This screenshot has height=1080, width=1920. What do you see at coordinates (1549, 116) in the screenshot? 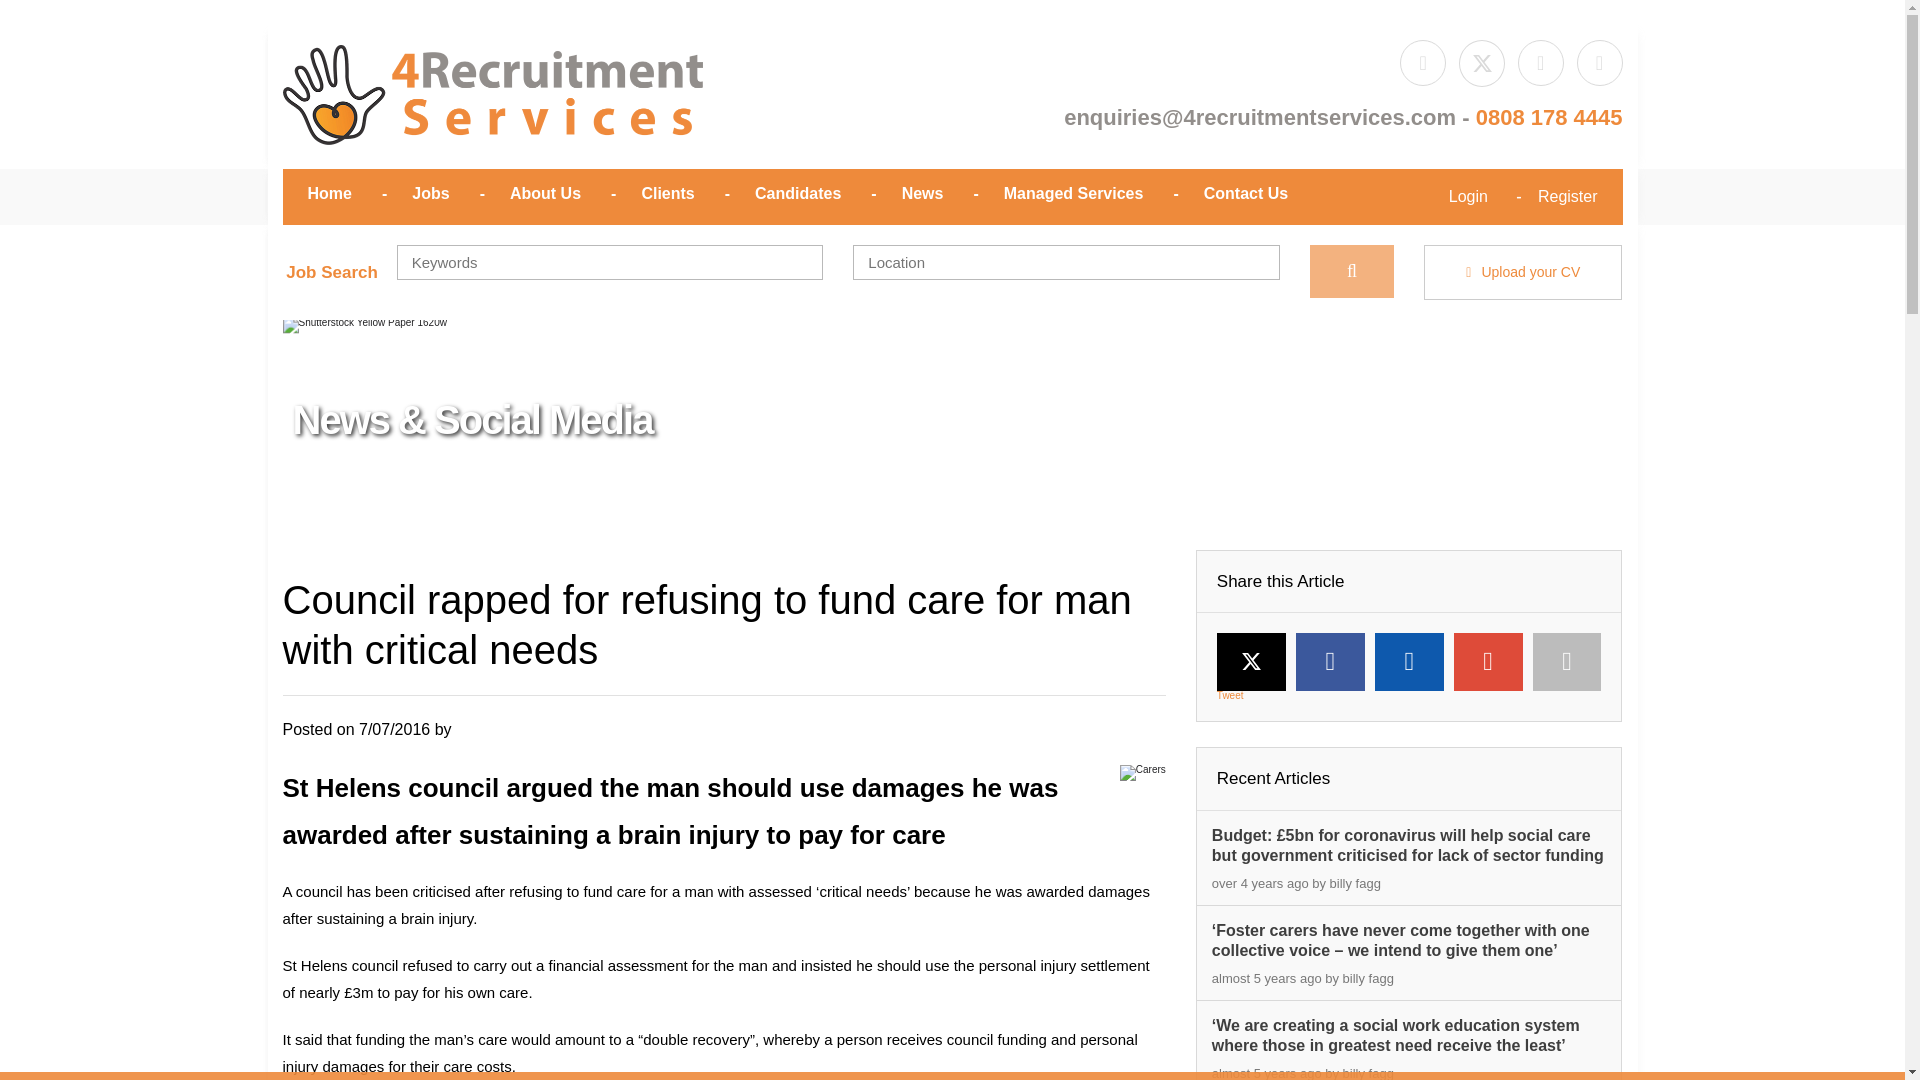
I see `0808 178 4445` at bounding box center [1549, 116].